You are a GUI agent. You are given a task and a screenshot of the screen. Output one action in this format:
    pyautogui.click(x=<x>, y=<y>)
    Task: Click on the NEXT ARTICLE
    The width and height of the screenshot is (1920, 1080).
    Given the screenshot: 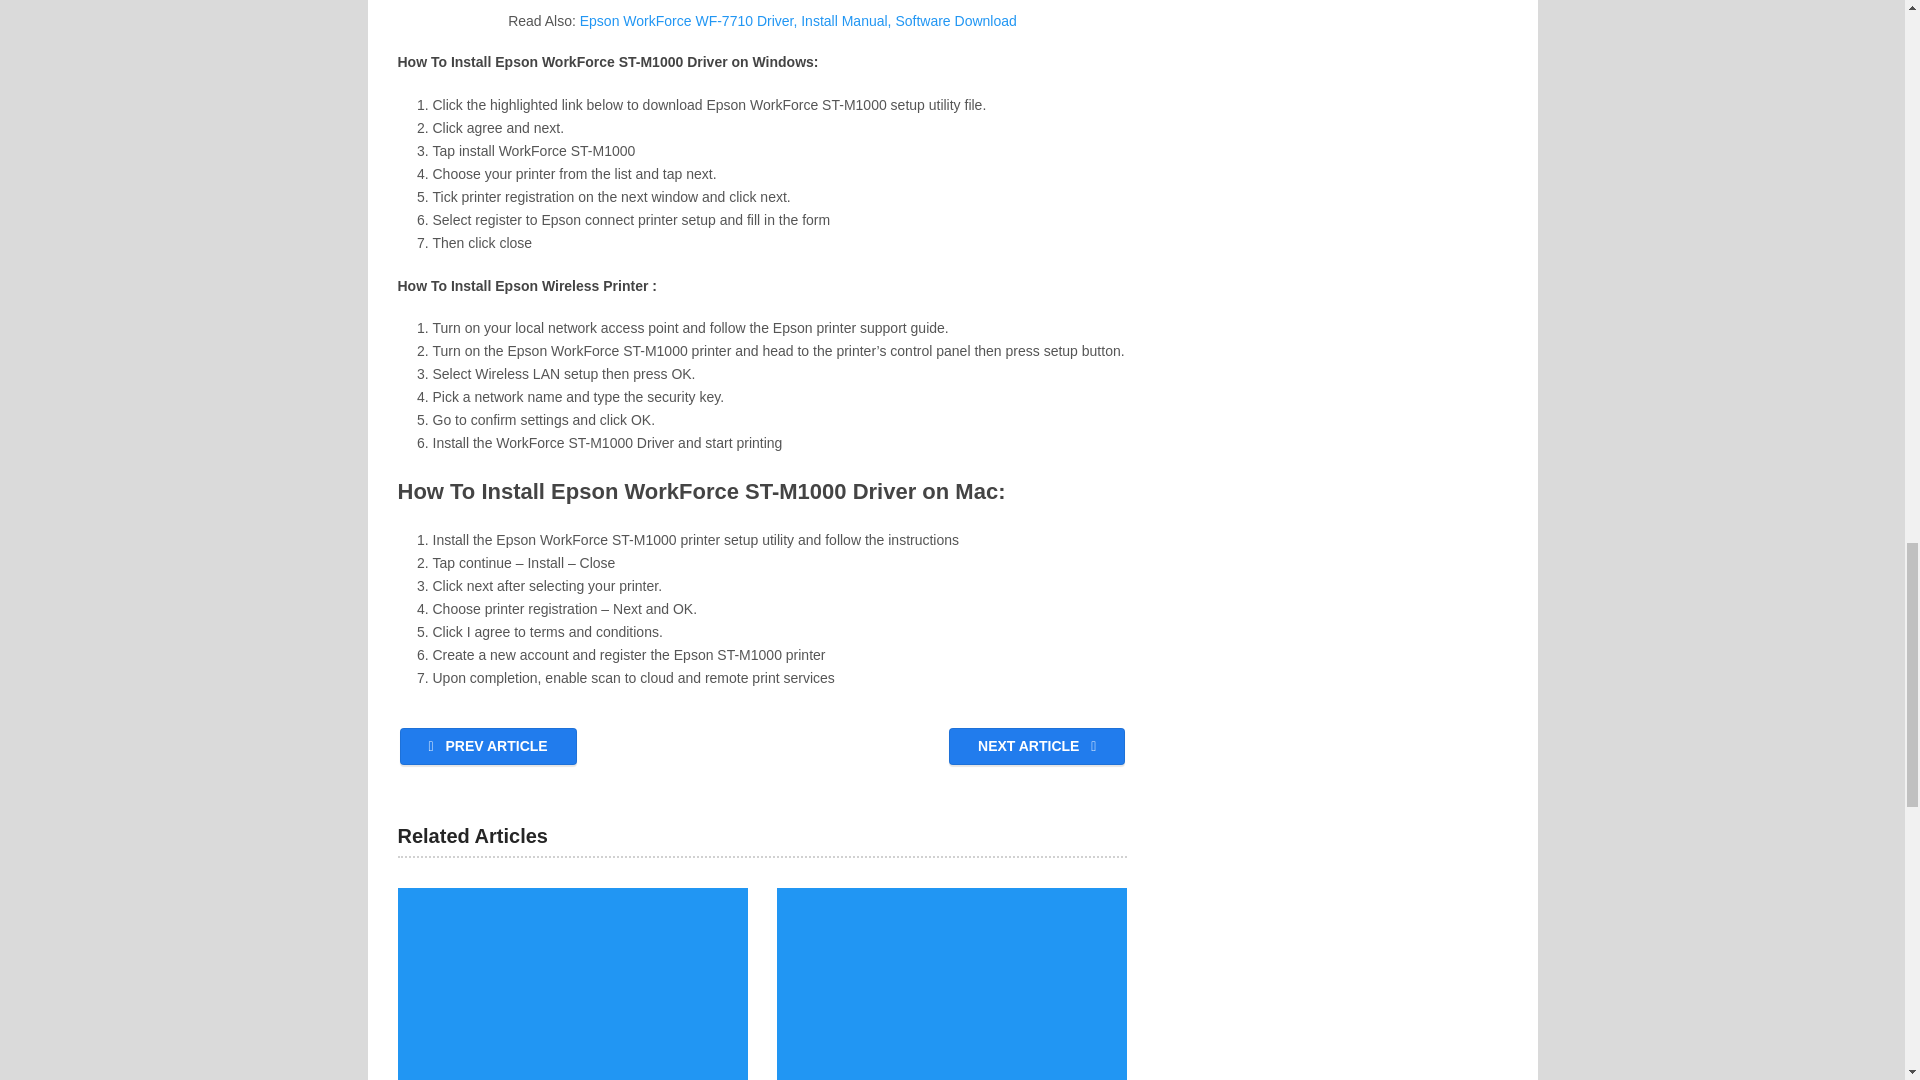 What is the action you would take?
    pyautogui.click(x=1036, y=746)
    